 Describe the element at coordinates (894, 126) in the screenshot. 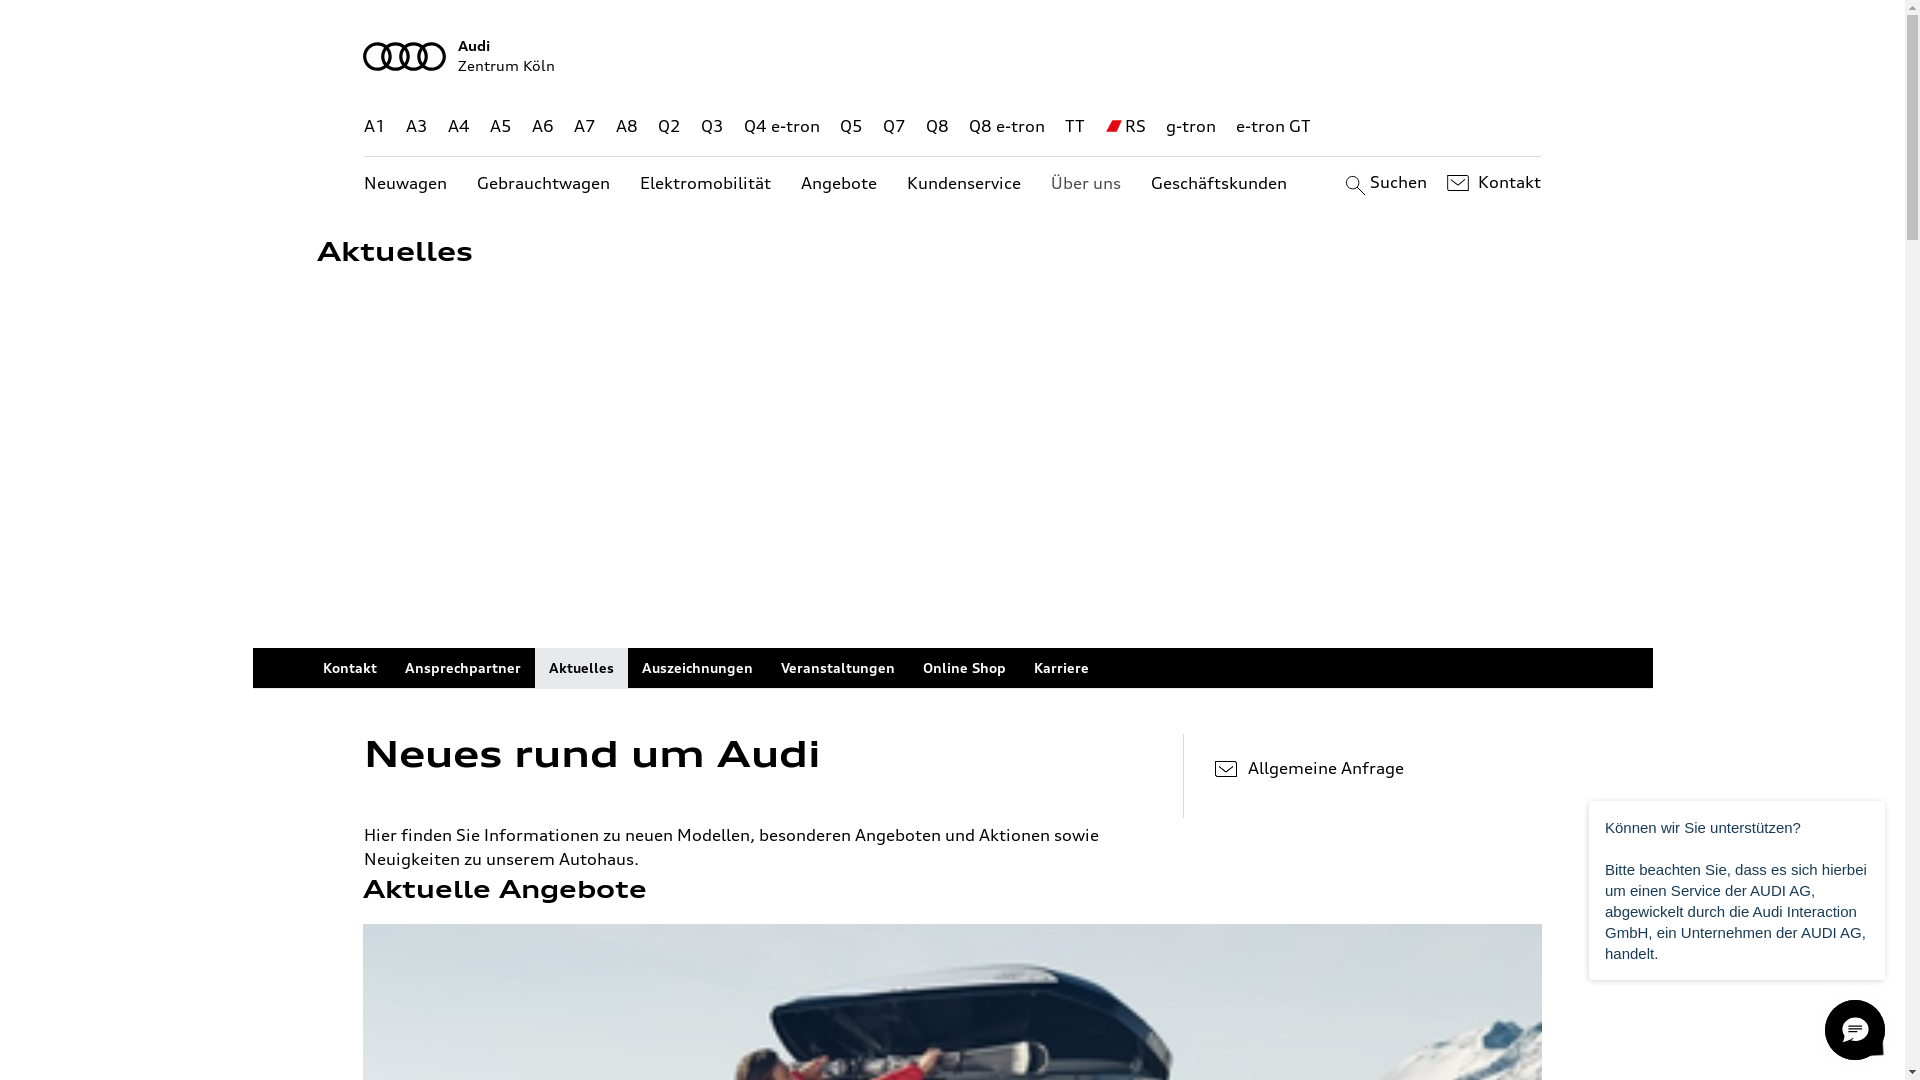

I see `Q7` at that location.